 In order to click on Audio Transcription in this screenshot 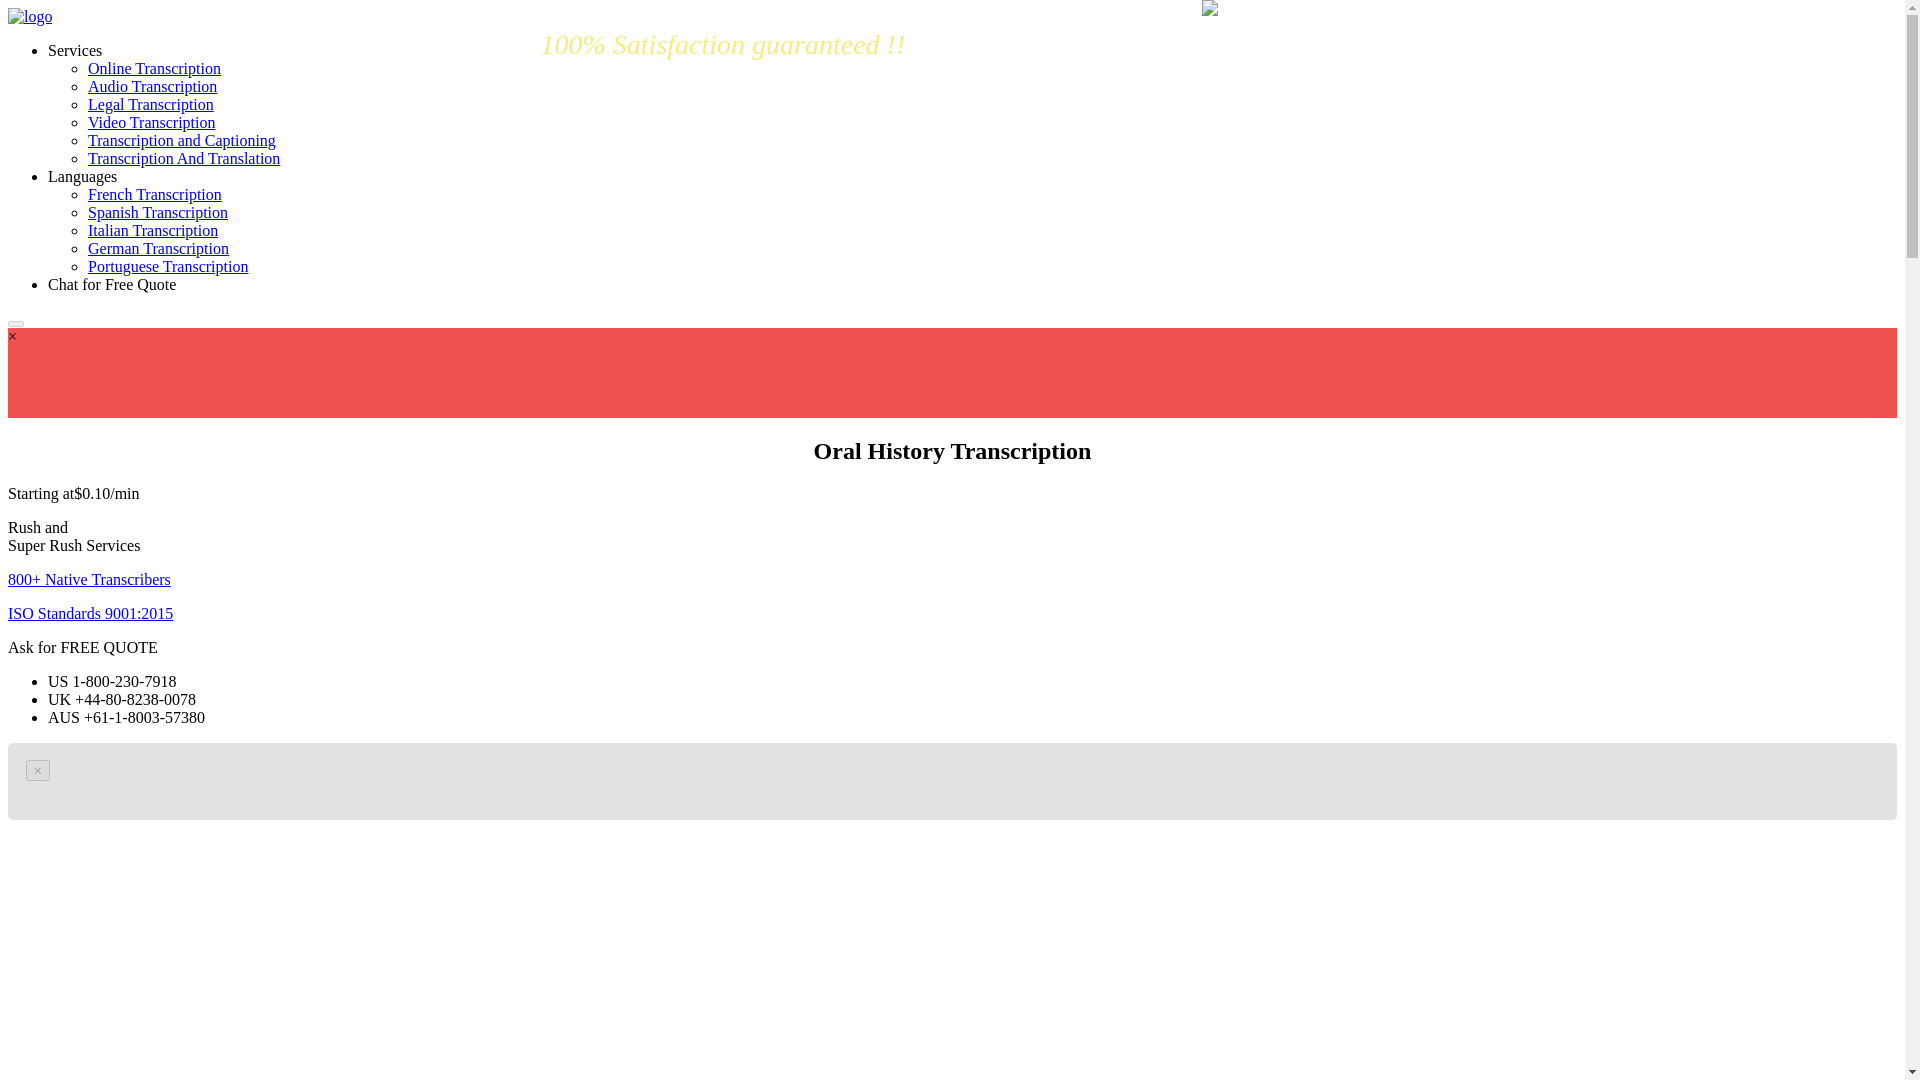, I will do `click(152, 86)`.